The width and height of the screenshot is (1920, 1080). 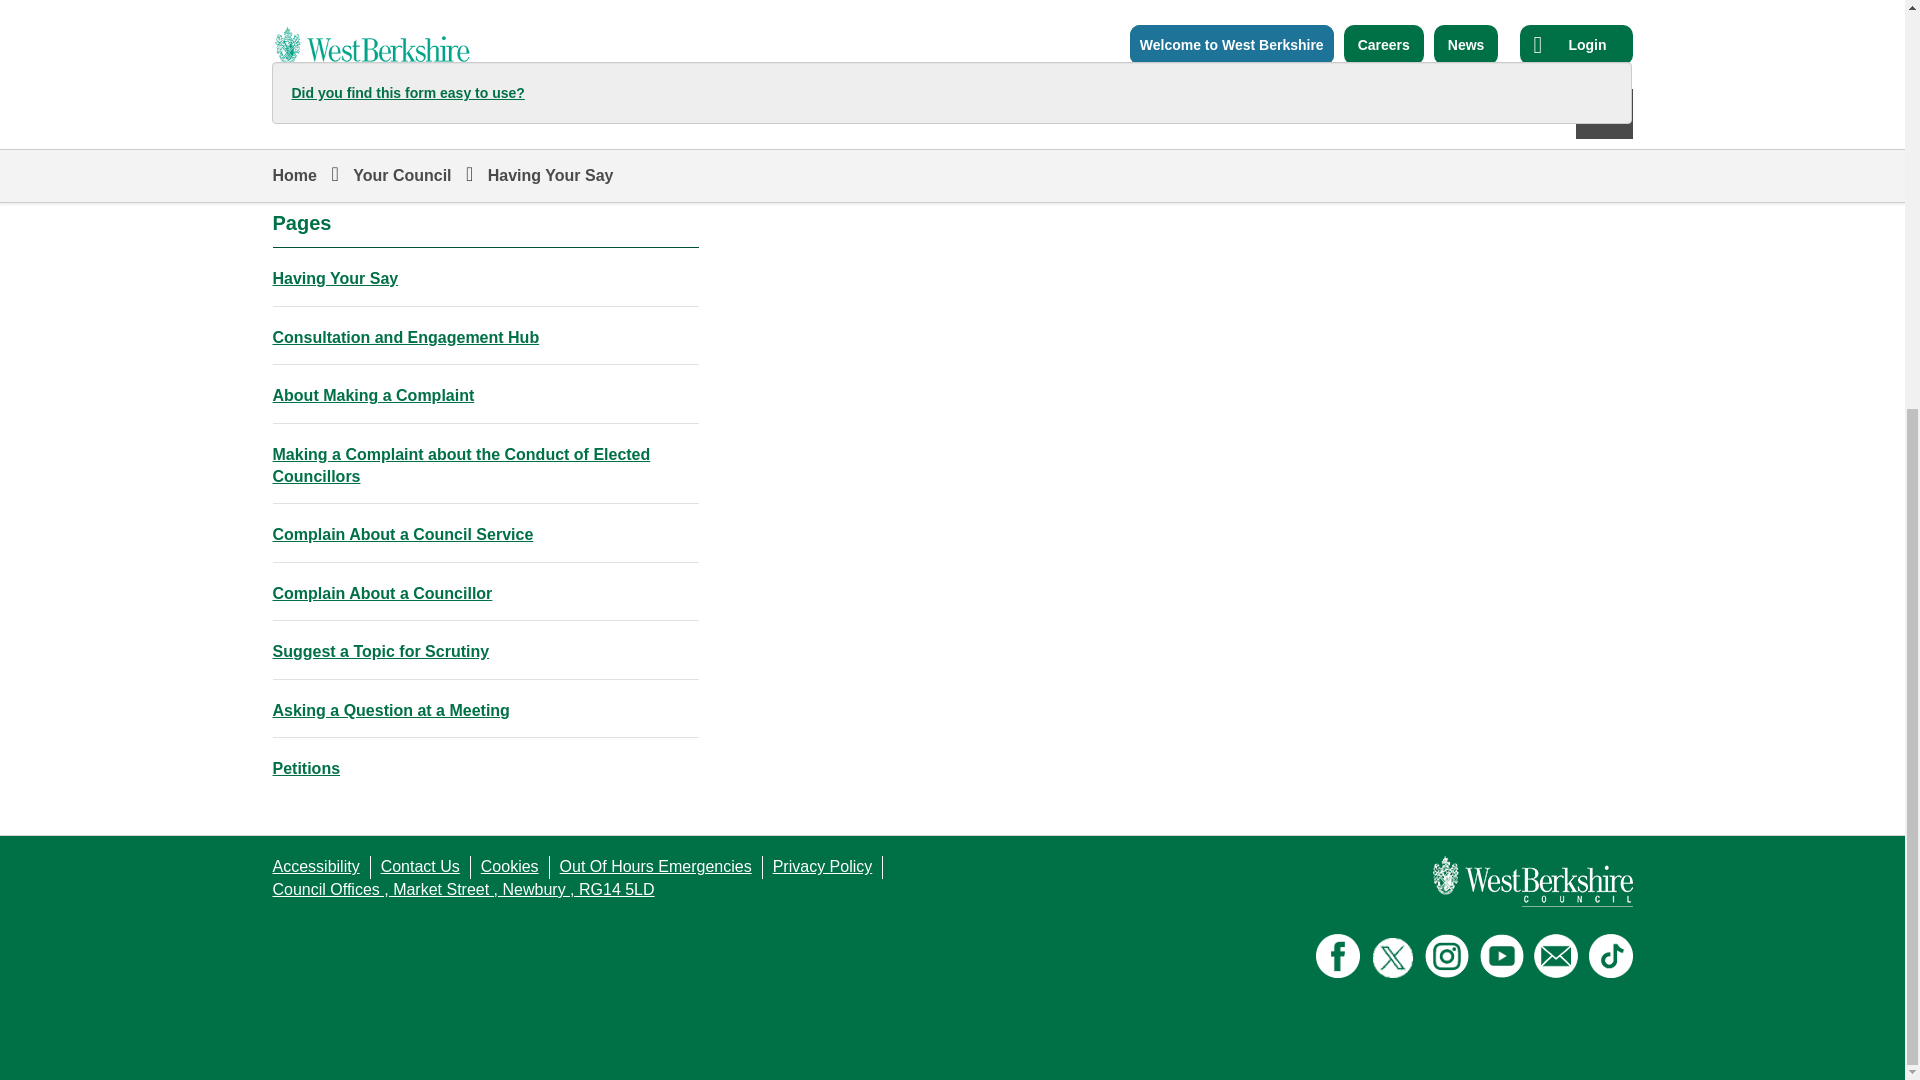 I want to click on subscribe to receive future updates direct to your inbox, so click(x=1556, y=956).